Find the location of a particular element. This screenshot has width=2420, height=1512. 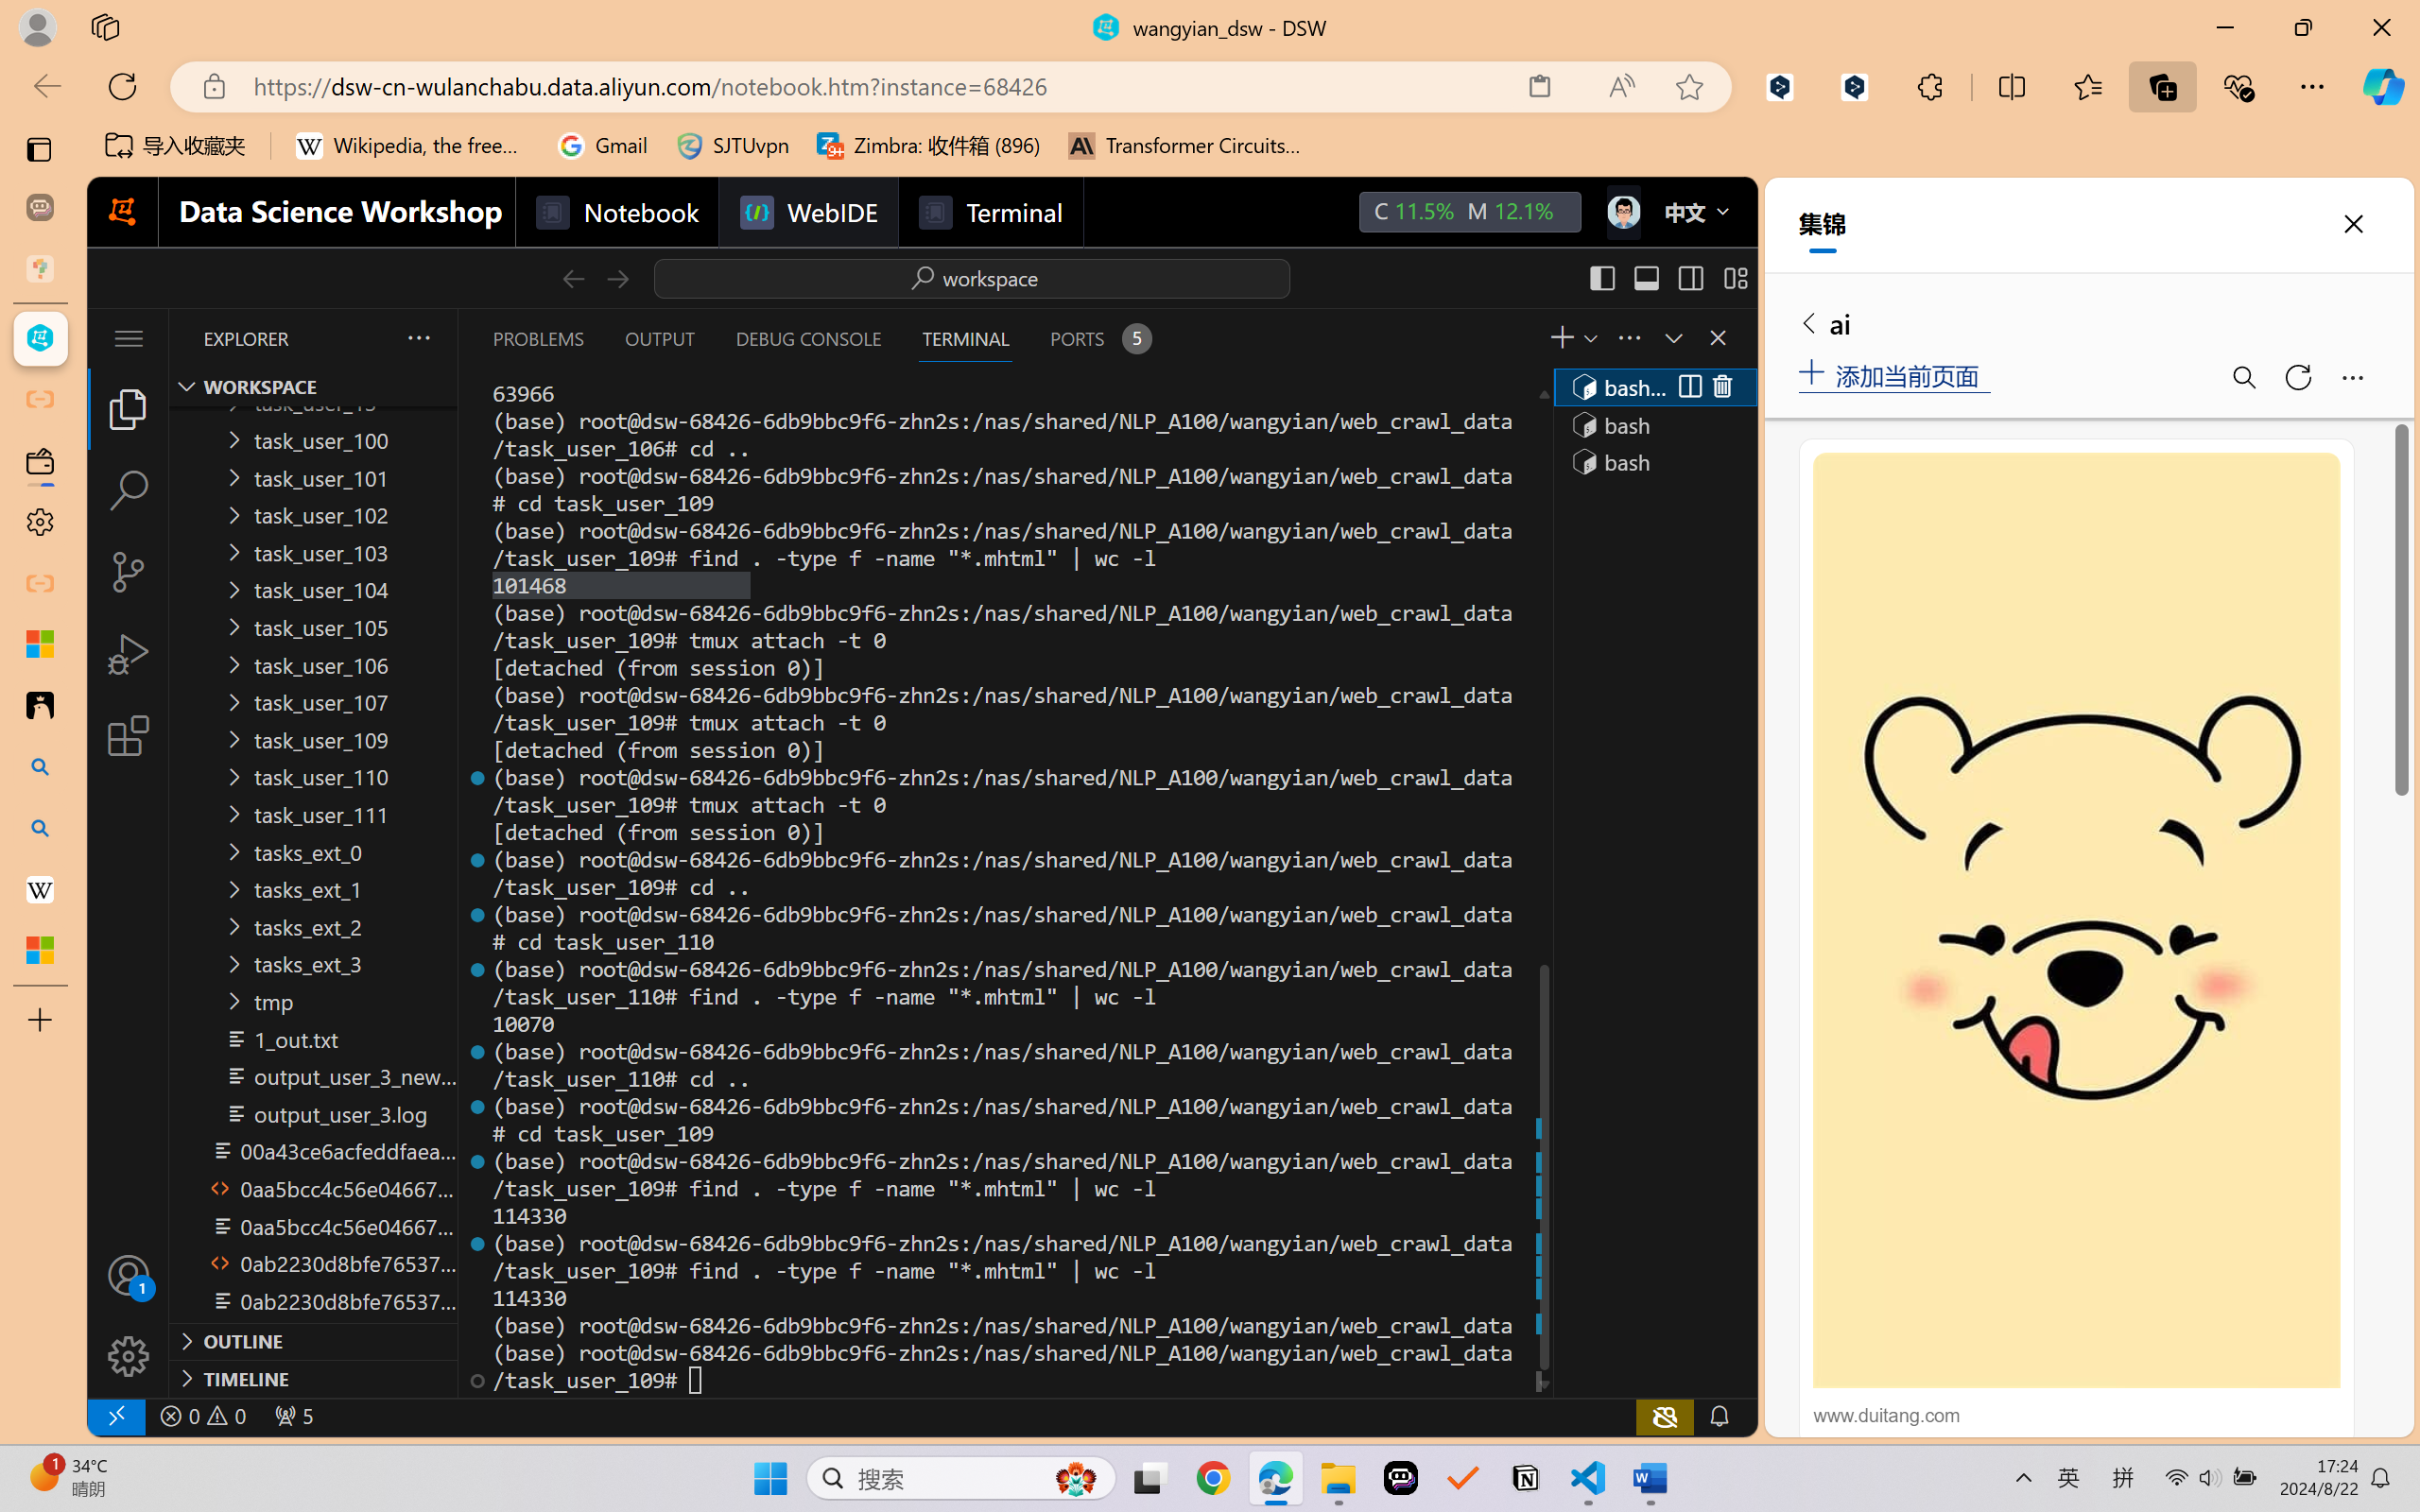

WebIDE is located at coordinates (807, 212).